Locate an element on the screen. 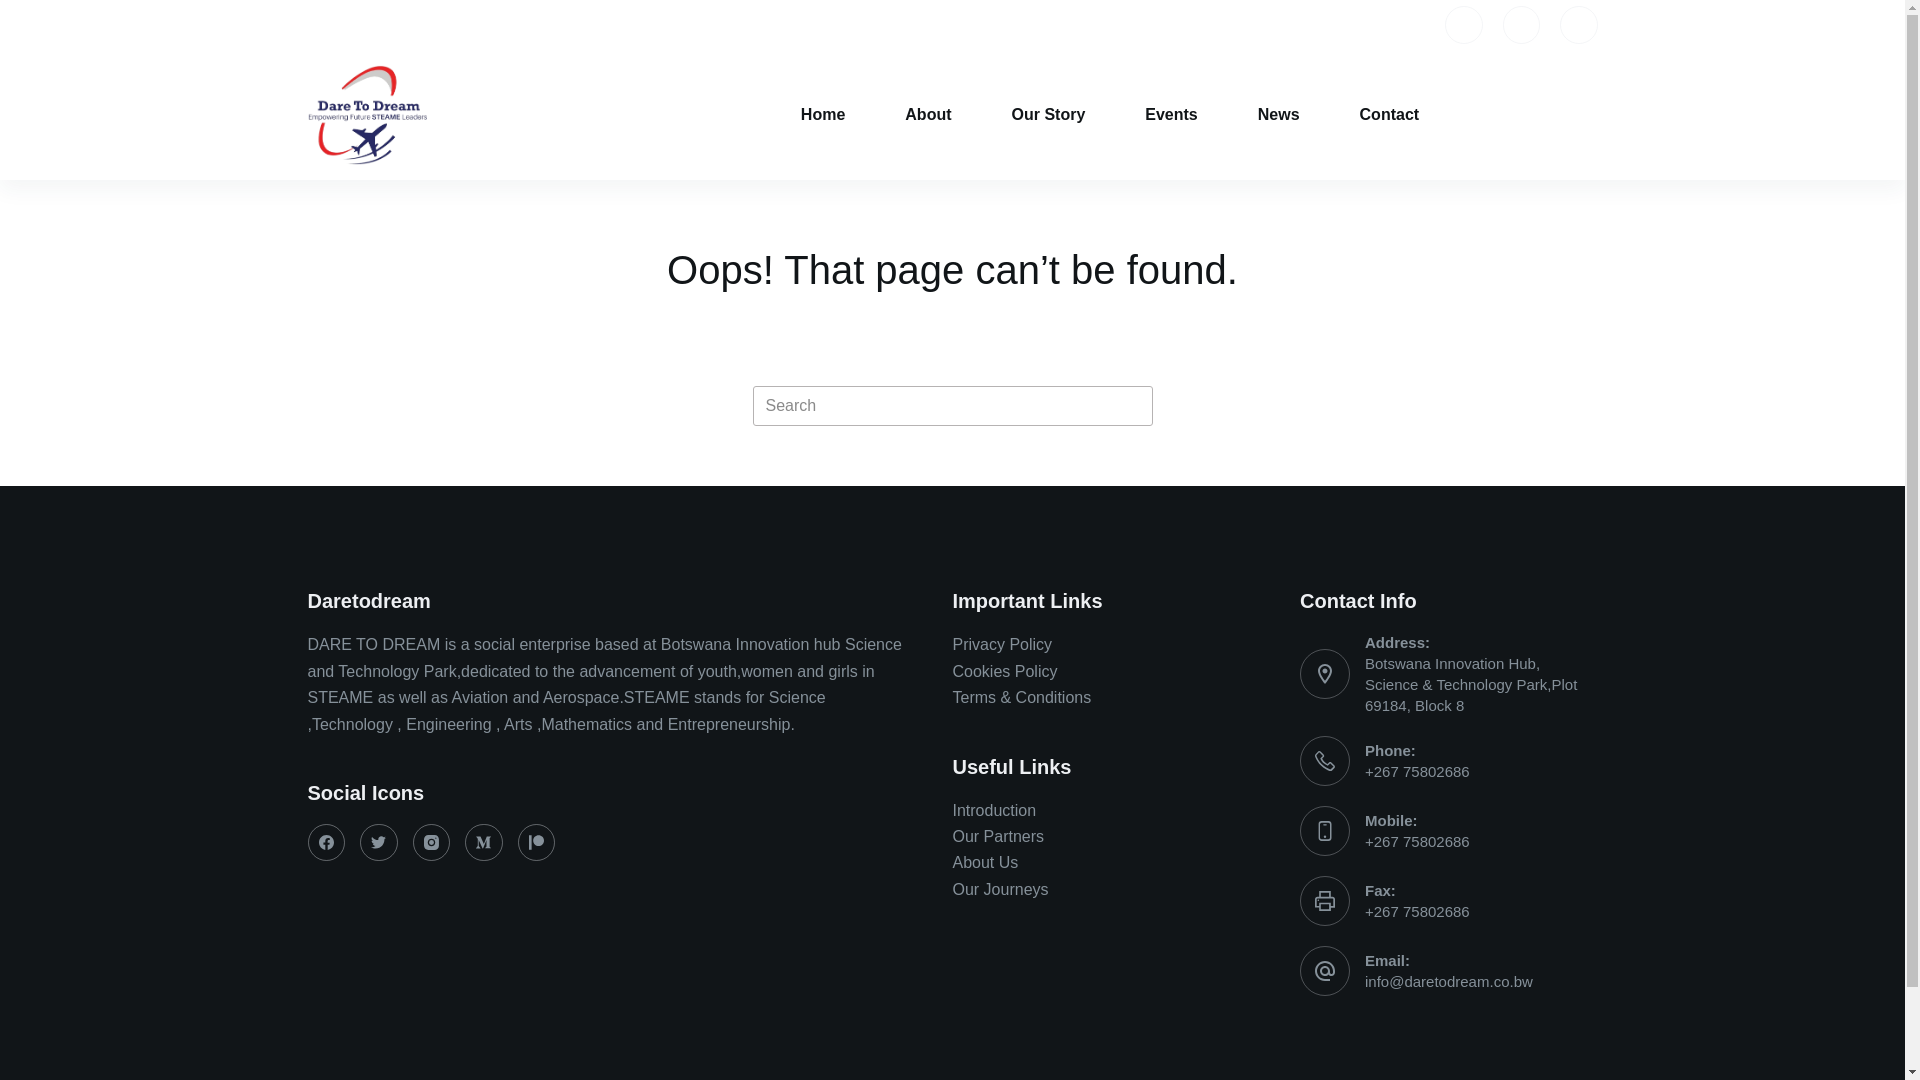 The height and width of the screenshot is (1080, 1920). Search for... is located at coordinates (952, 406).